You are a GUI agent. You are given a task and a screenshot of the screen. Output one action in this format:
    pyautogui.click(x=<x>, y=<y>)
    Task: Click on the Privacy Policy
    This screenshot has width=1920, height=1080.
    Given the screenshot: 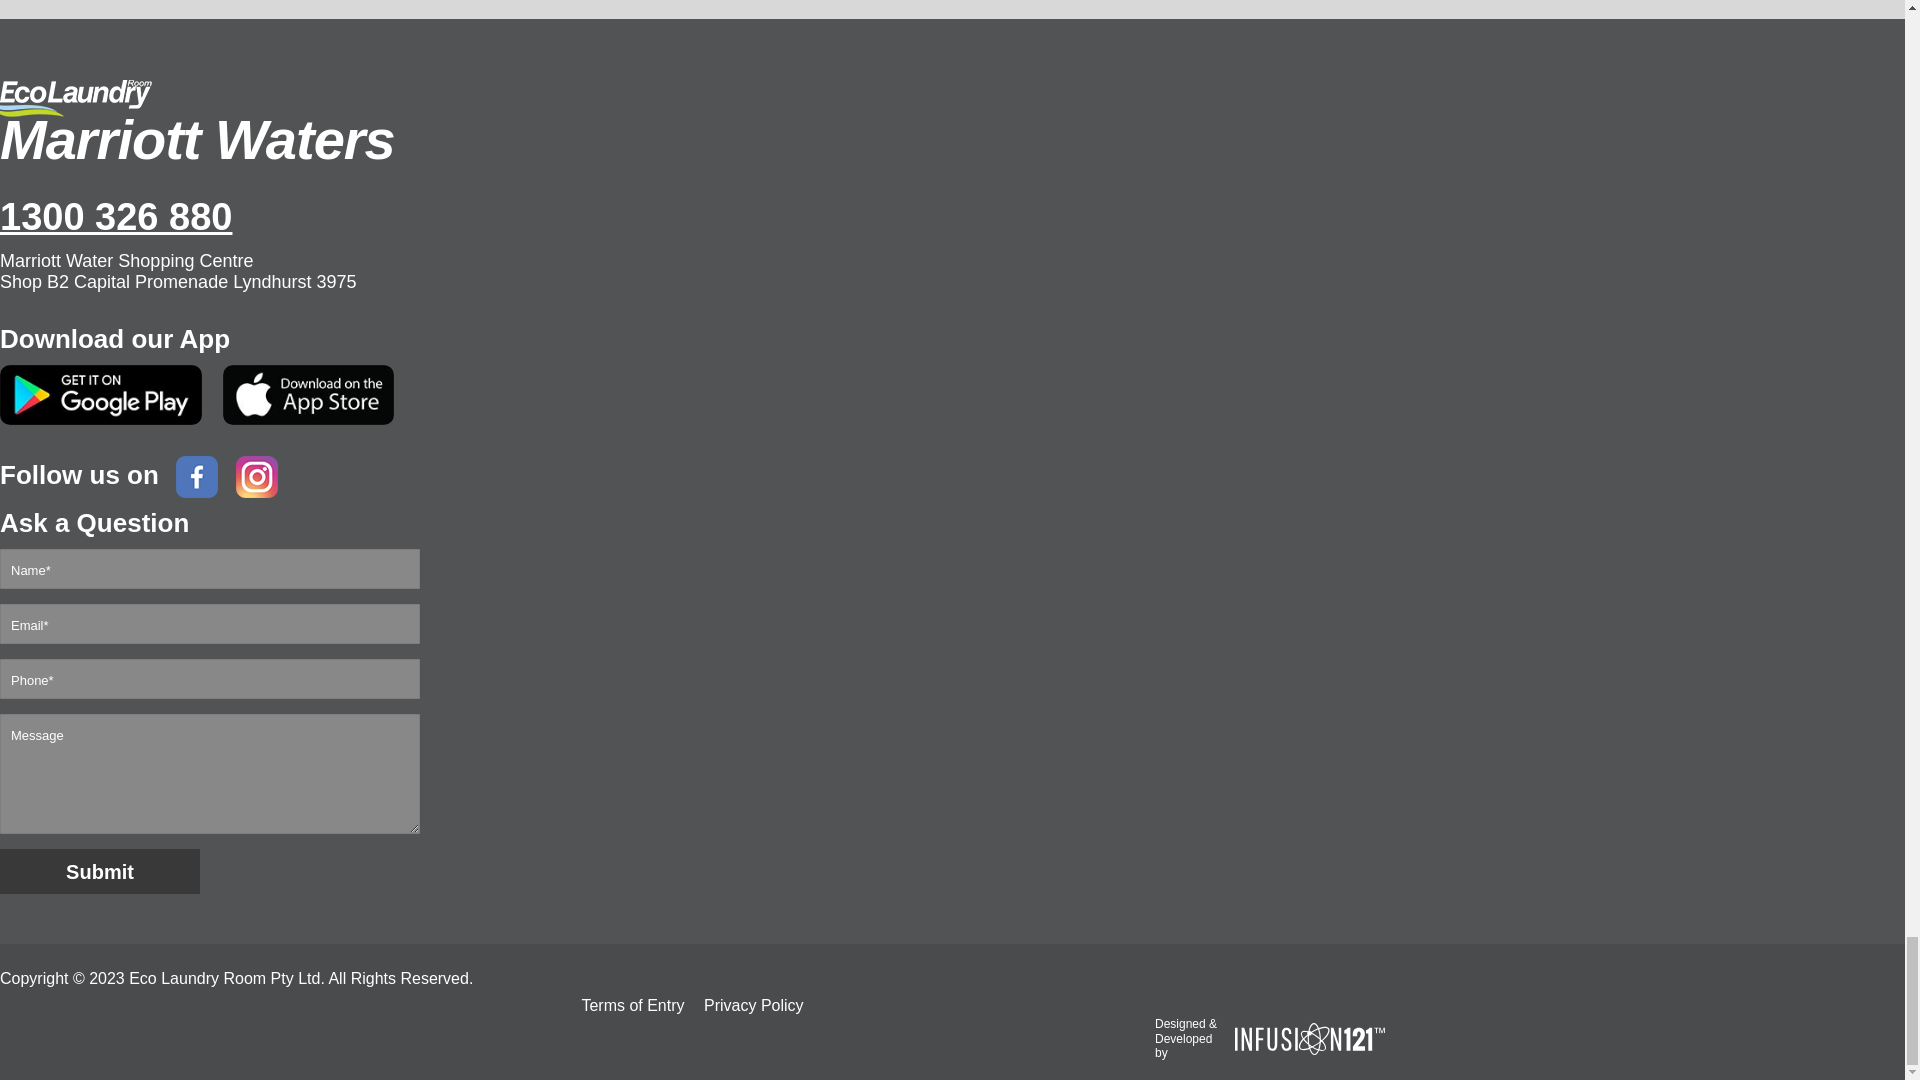 What is the action you would take?
    pyautogui.click(x=754, y=1005)
    